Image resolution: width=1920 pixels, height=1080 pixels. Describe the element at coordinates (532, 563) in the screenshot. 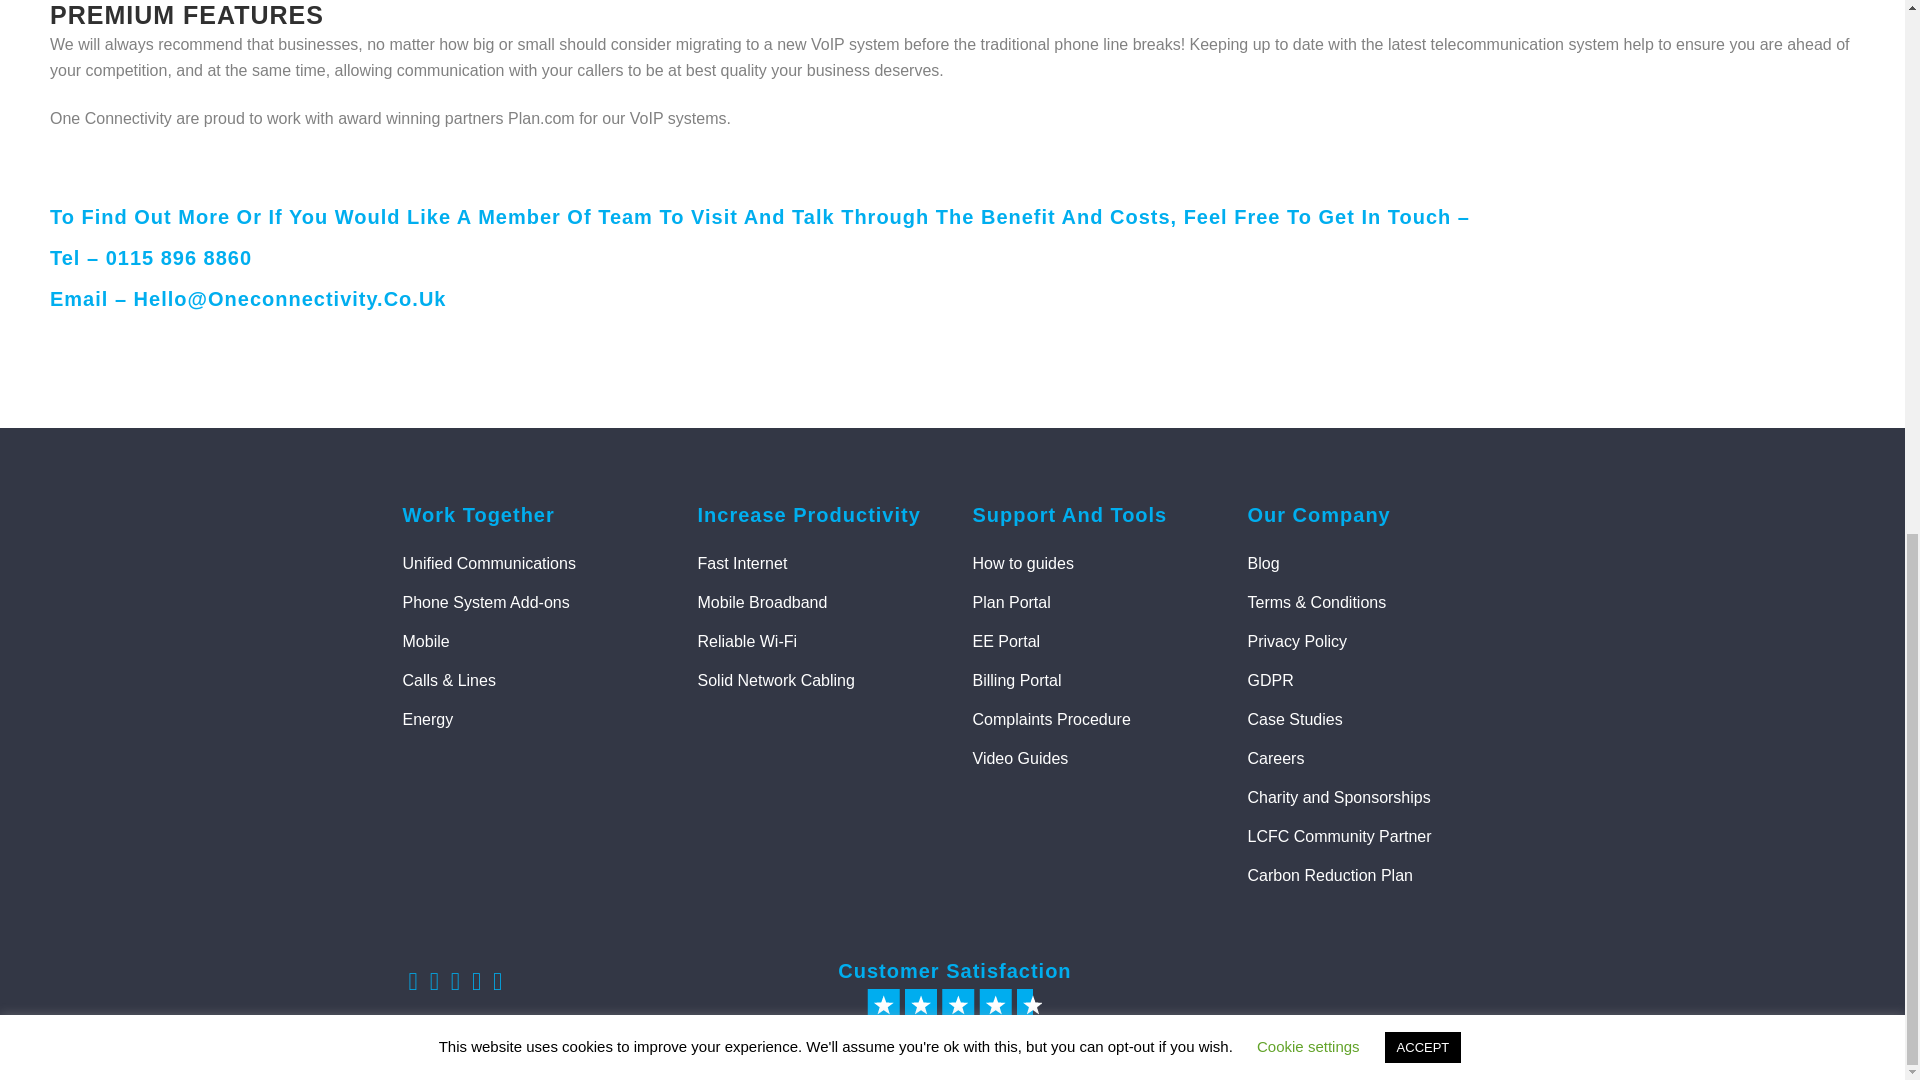

I see `Unified Communications` at that location.